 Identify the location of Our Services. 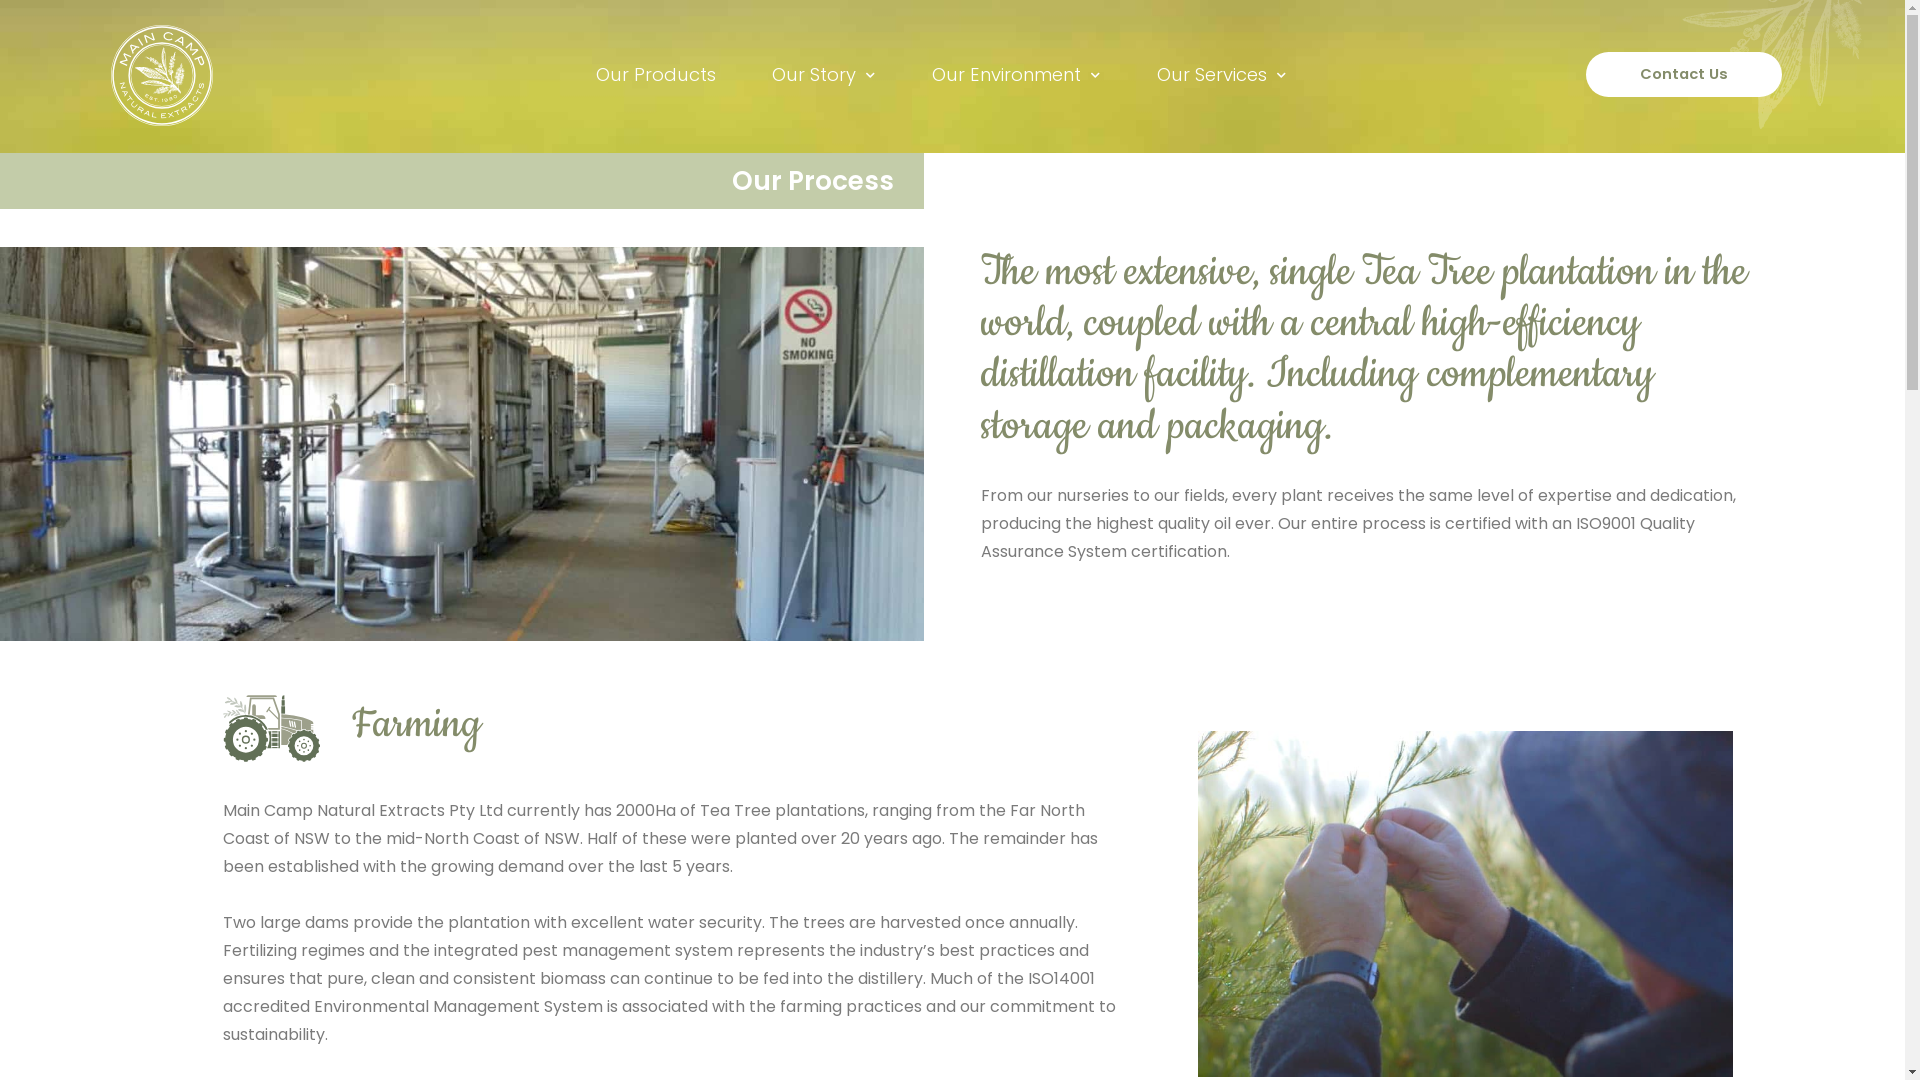
(1222, 75).